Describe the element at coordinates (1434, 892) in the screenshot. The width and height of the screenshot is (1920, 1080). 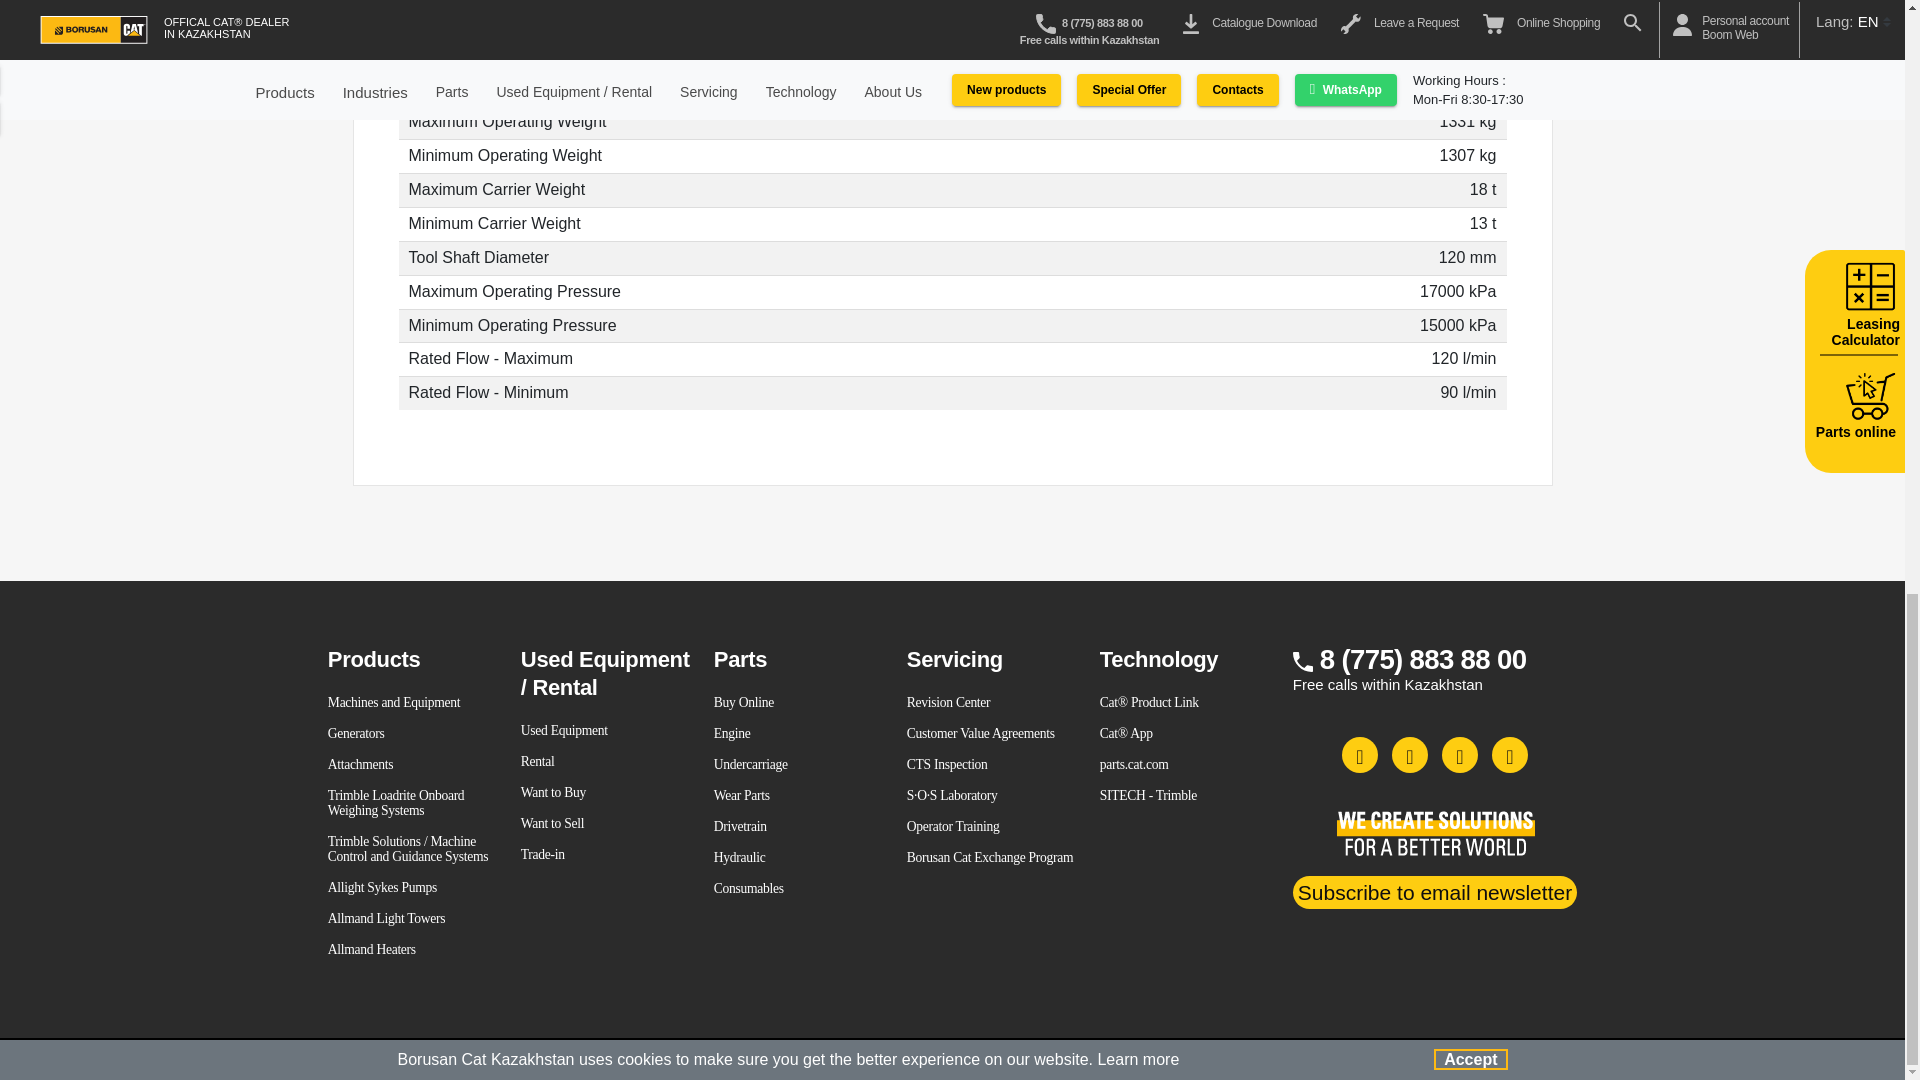
I see `Youtube` at that location.